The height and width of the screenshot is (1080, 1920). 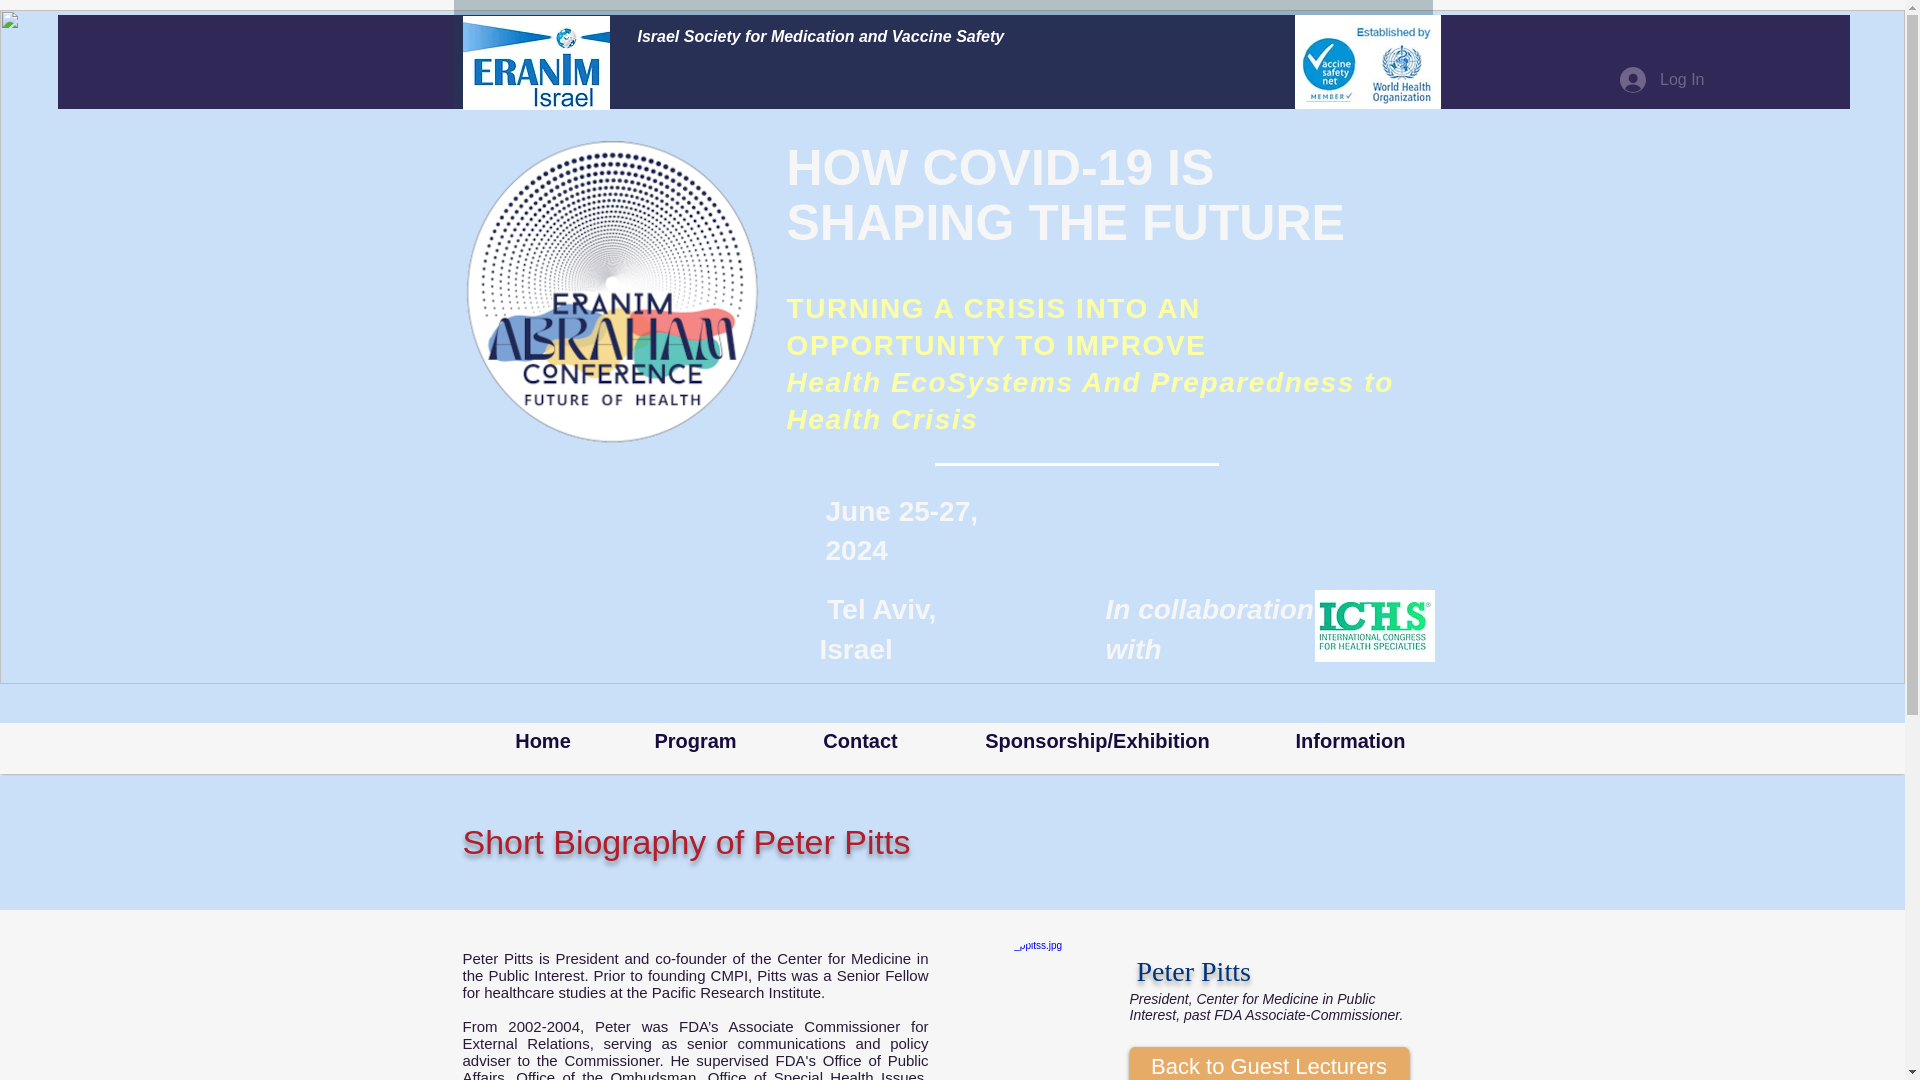 What do you see at coordinates (1367, 62) in the screenshot?
I see `logo vsn.jpg` at bounding box center [1367, 62].